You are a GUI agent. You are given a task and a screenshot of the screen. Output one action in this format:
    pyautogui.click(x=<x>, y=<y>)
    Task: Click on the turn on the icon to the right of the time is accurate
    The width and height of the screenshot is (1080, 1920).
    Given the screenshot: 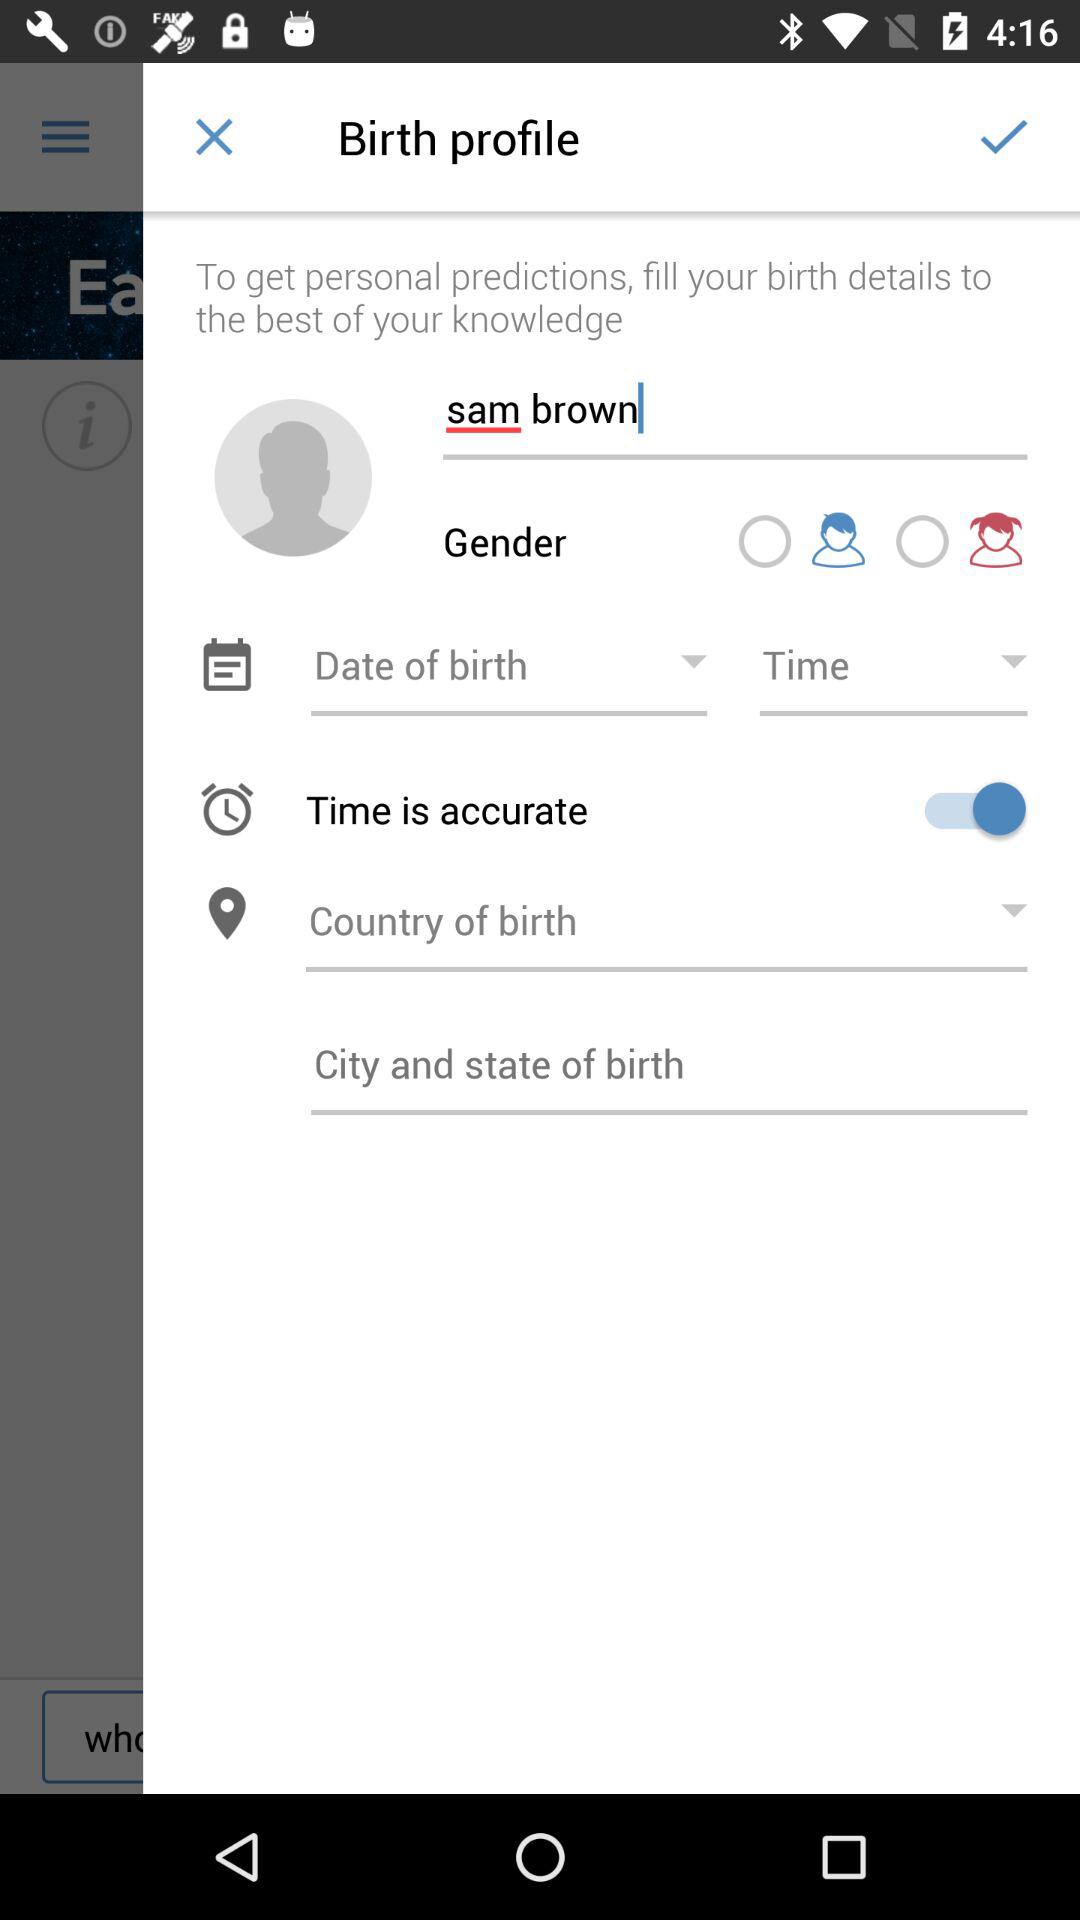 What is the action you would take?
    pyautogui.click(x=968, y=808)
    